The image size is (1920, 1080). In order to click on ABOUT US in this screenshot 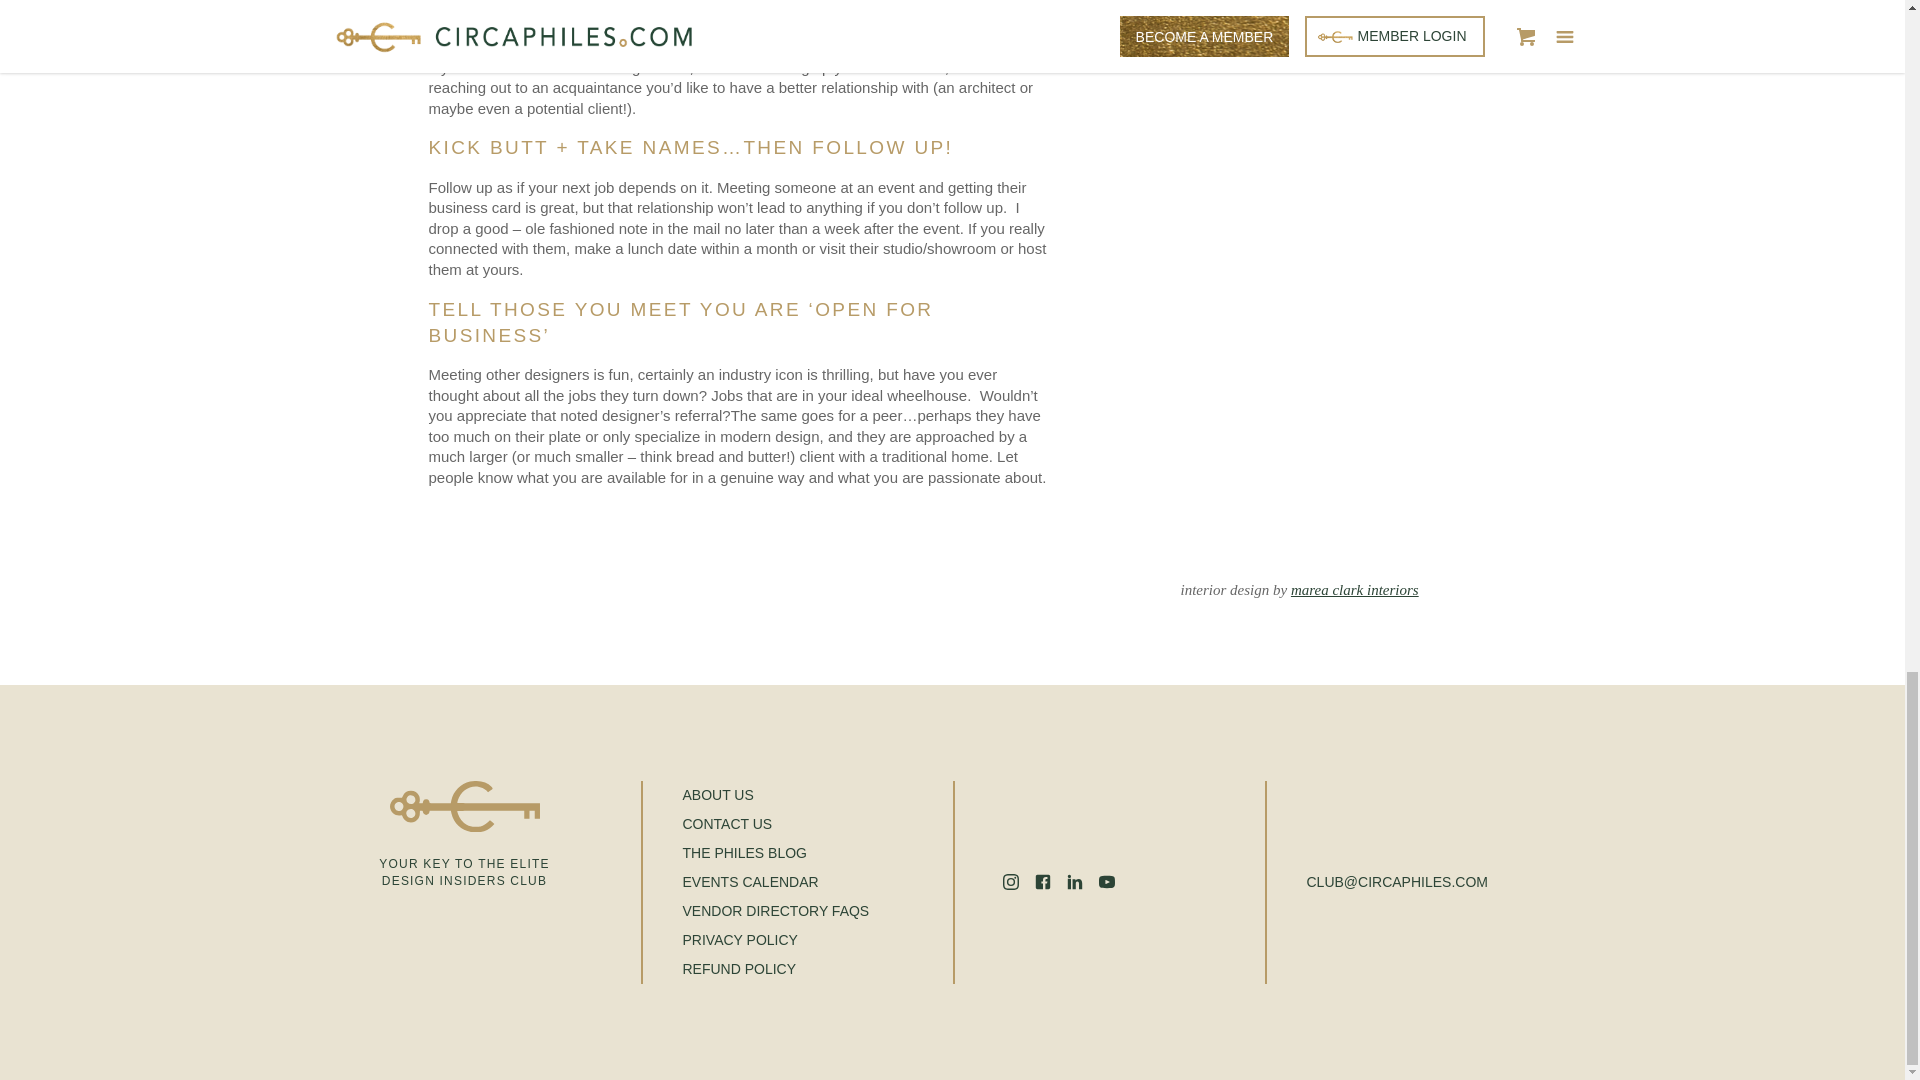, I will do `click(775, 795)`.